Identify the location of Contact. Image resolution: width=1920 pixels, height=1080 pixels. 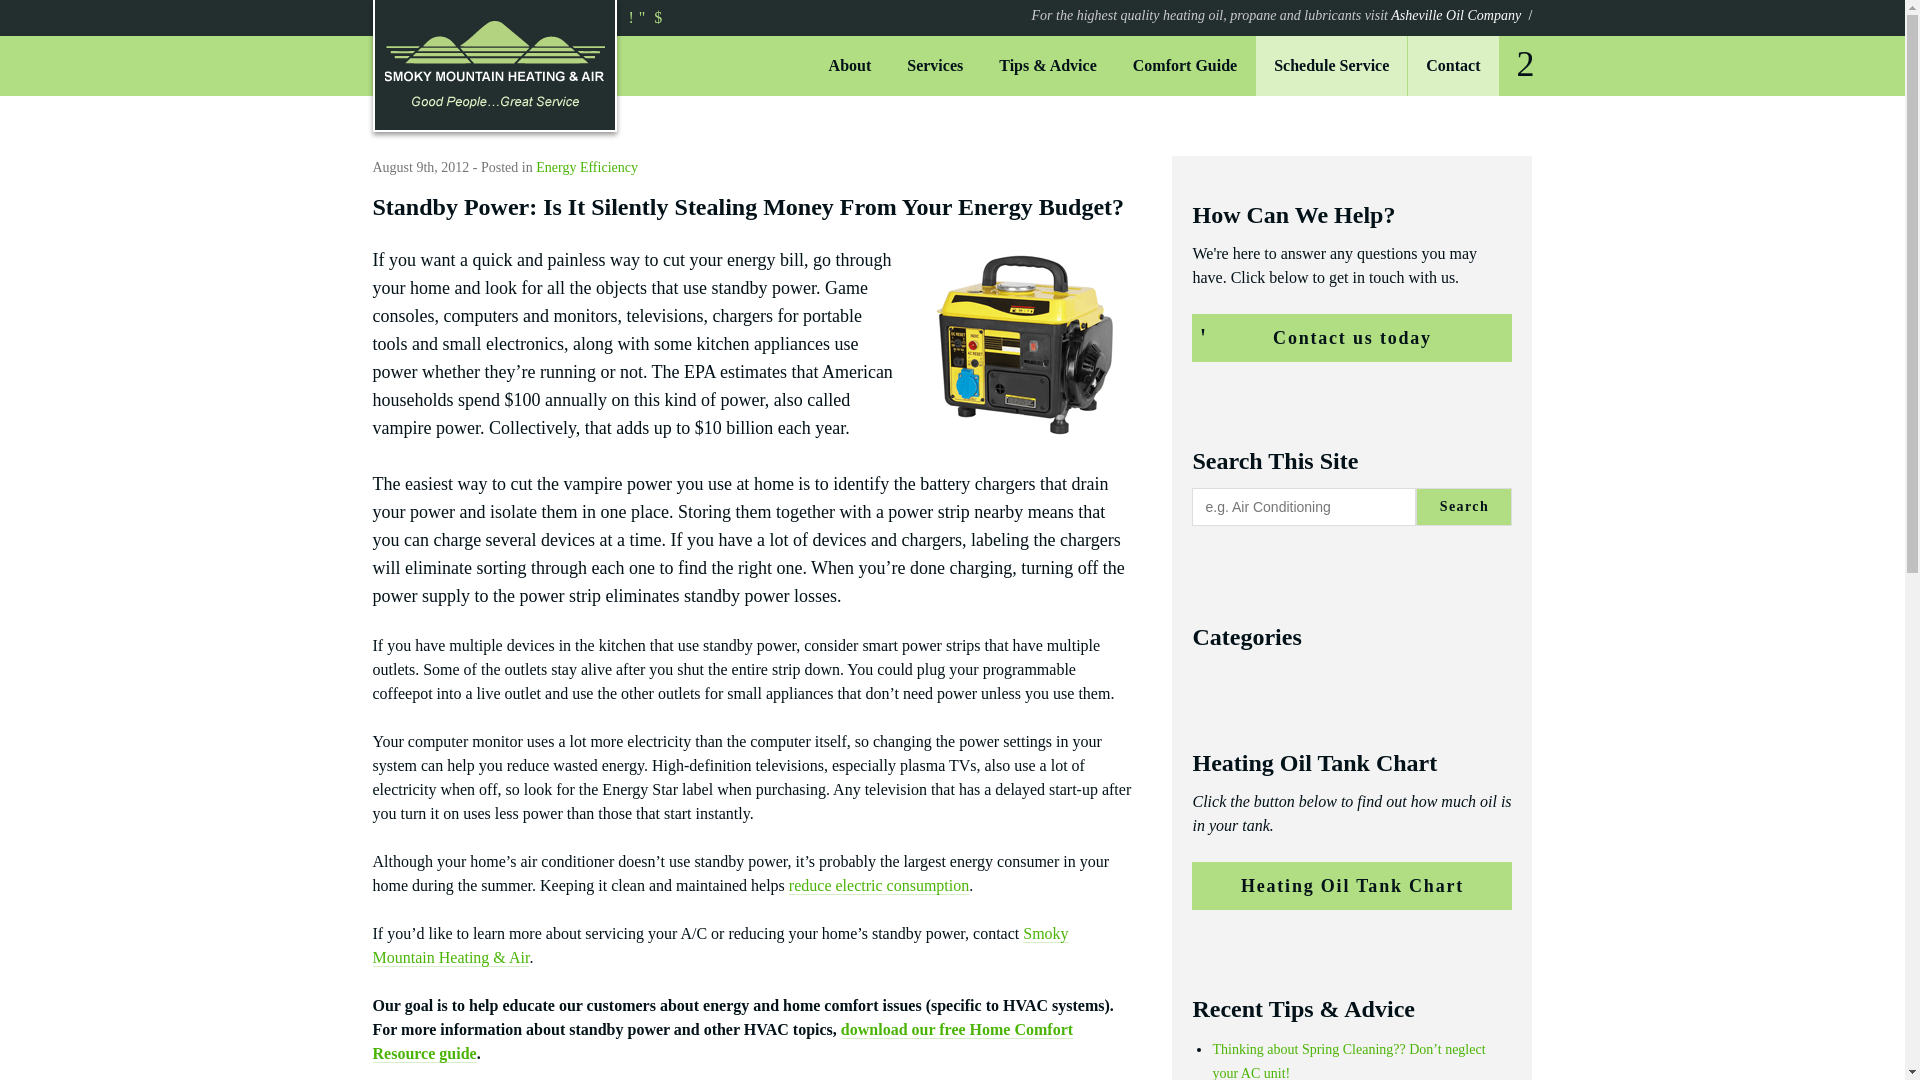
(1452, 66).